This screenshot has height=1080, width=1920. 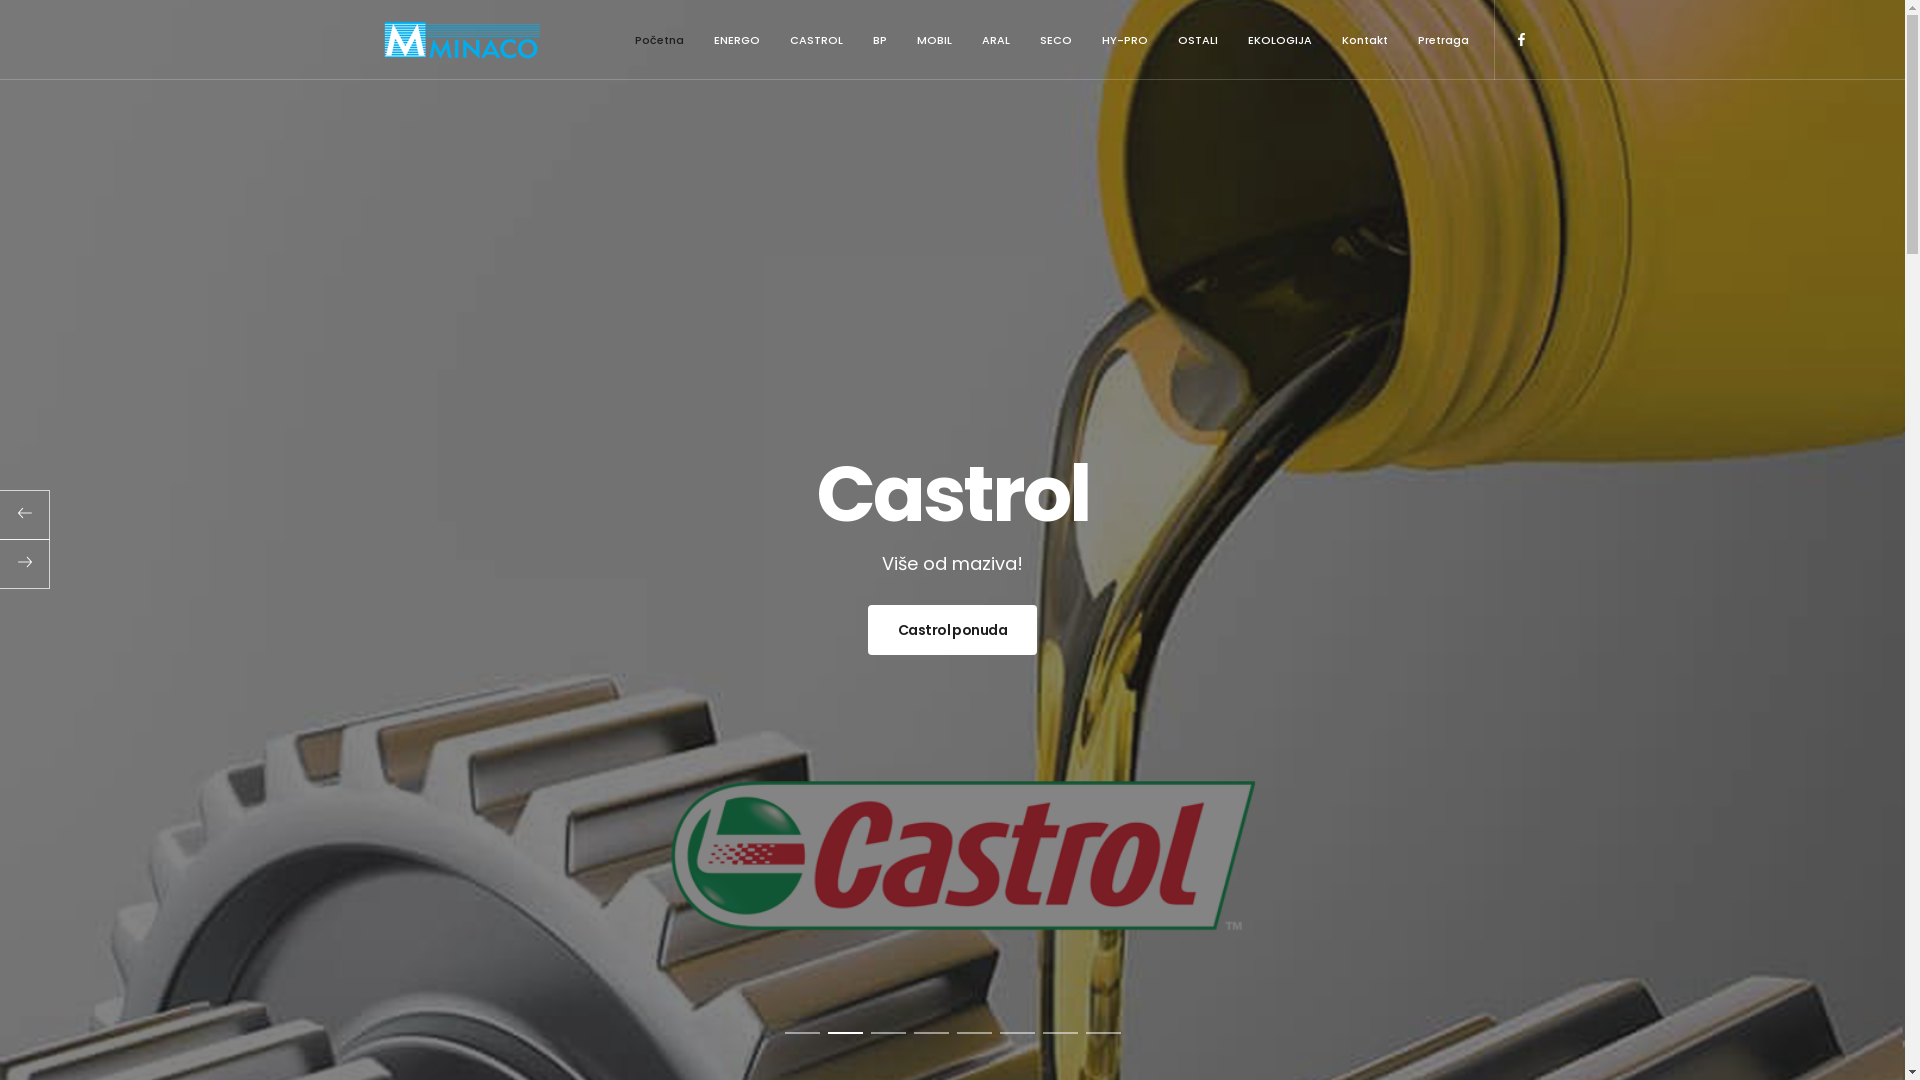 What do you see at coordinates (1055, 40) in the screenshot?
I see `SECO` at bounding box center [1055, 40].